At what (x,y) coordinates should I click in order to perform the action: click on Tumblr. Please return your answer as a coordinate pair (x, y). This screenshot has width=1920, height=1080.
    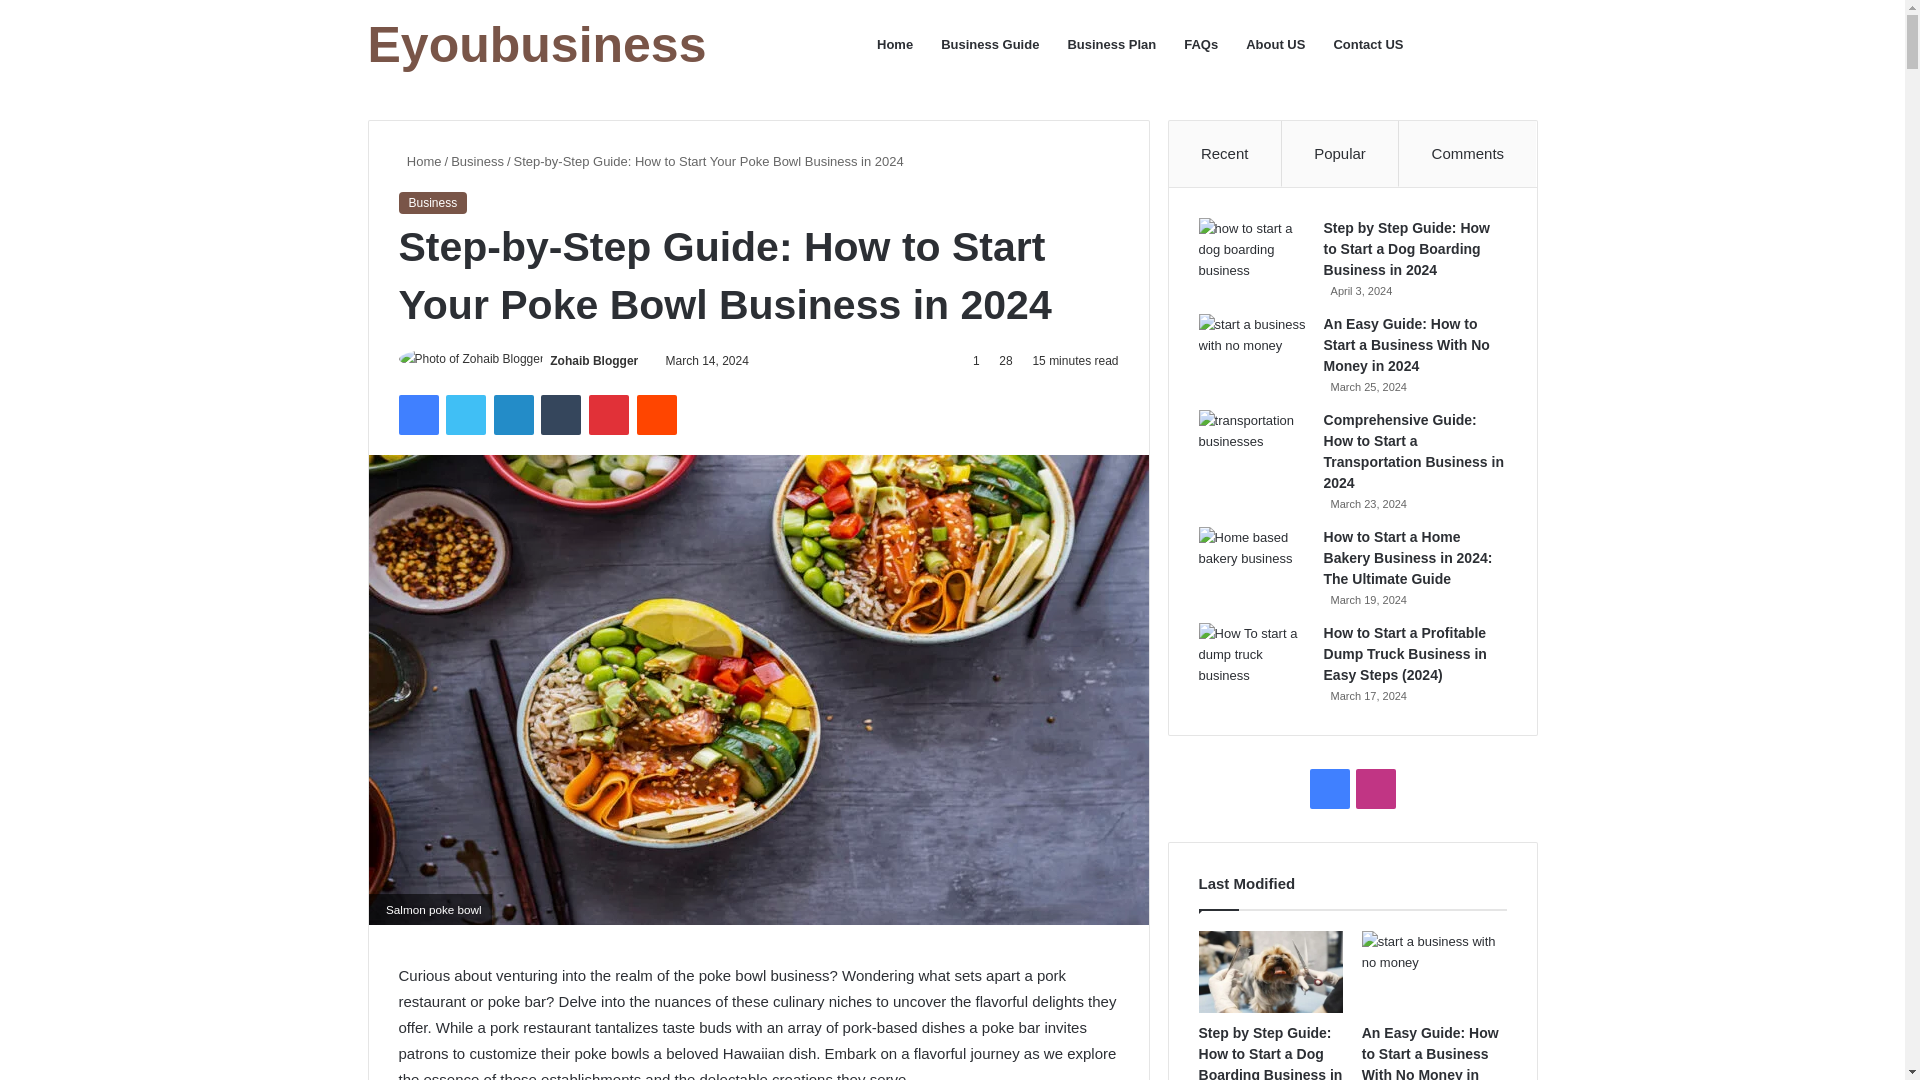
    Looking at the image, I should click on (561, 415).